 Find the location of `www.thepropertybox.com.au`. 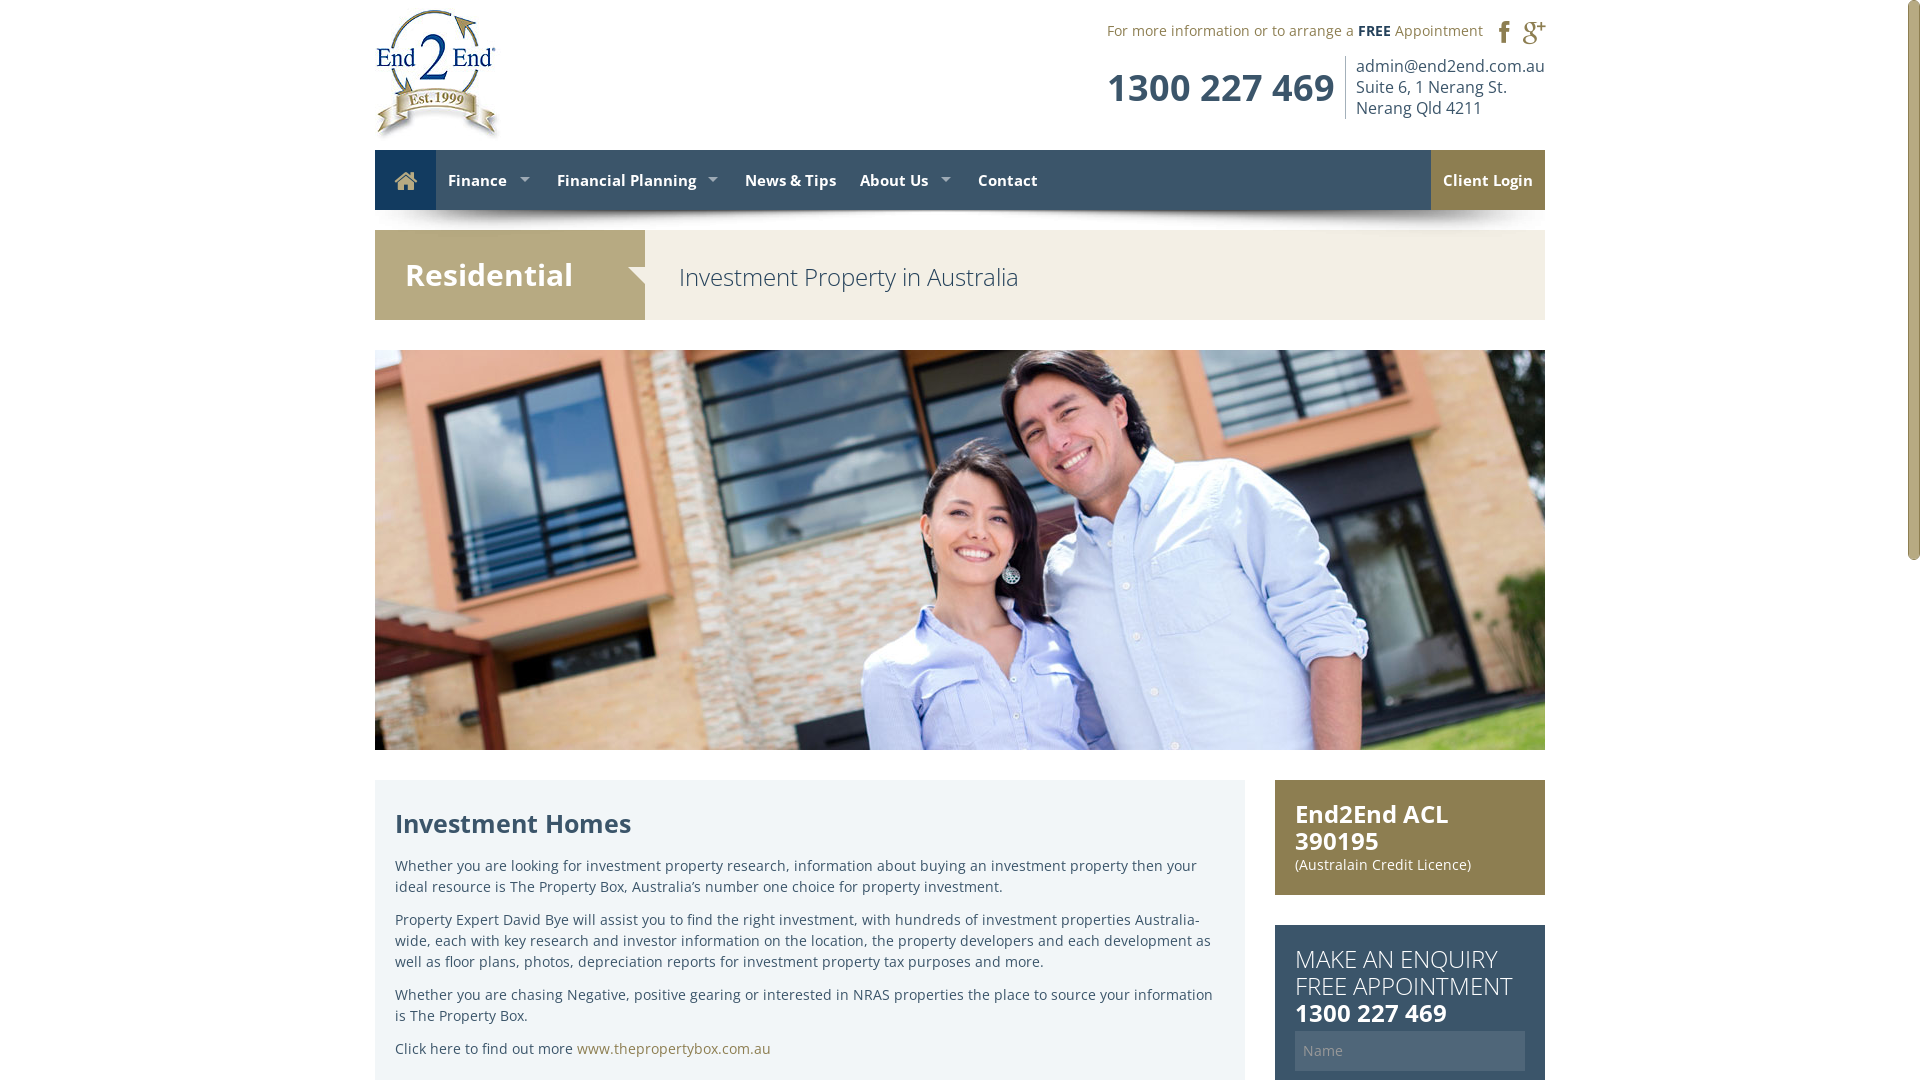

www.thepropertybox.com.au is located at coordinates (674, 1048).